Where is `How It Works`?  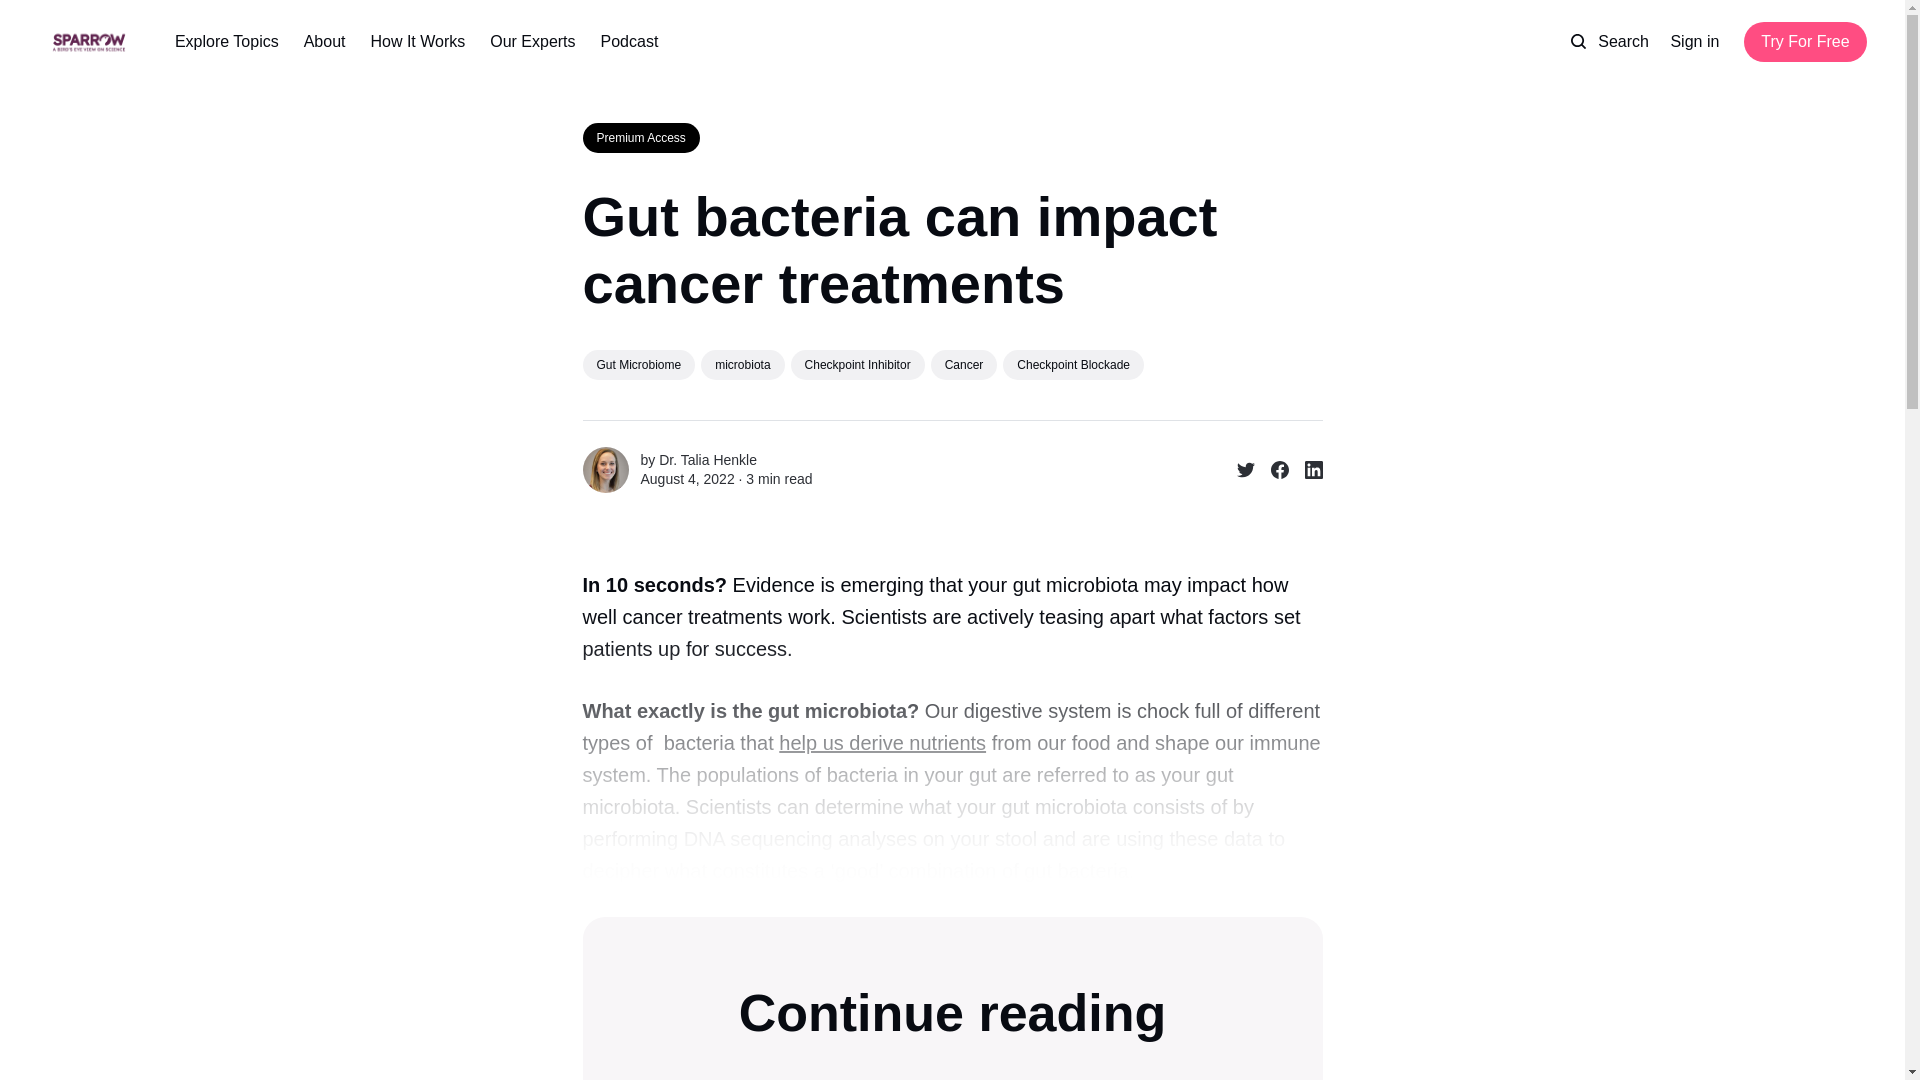 How It Works is located at coordinates (417, 42).